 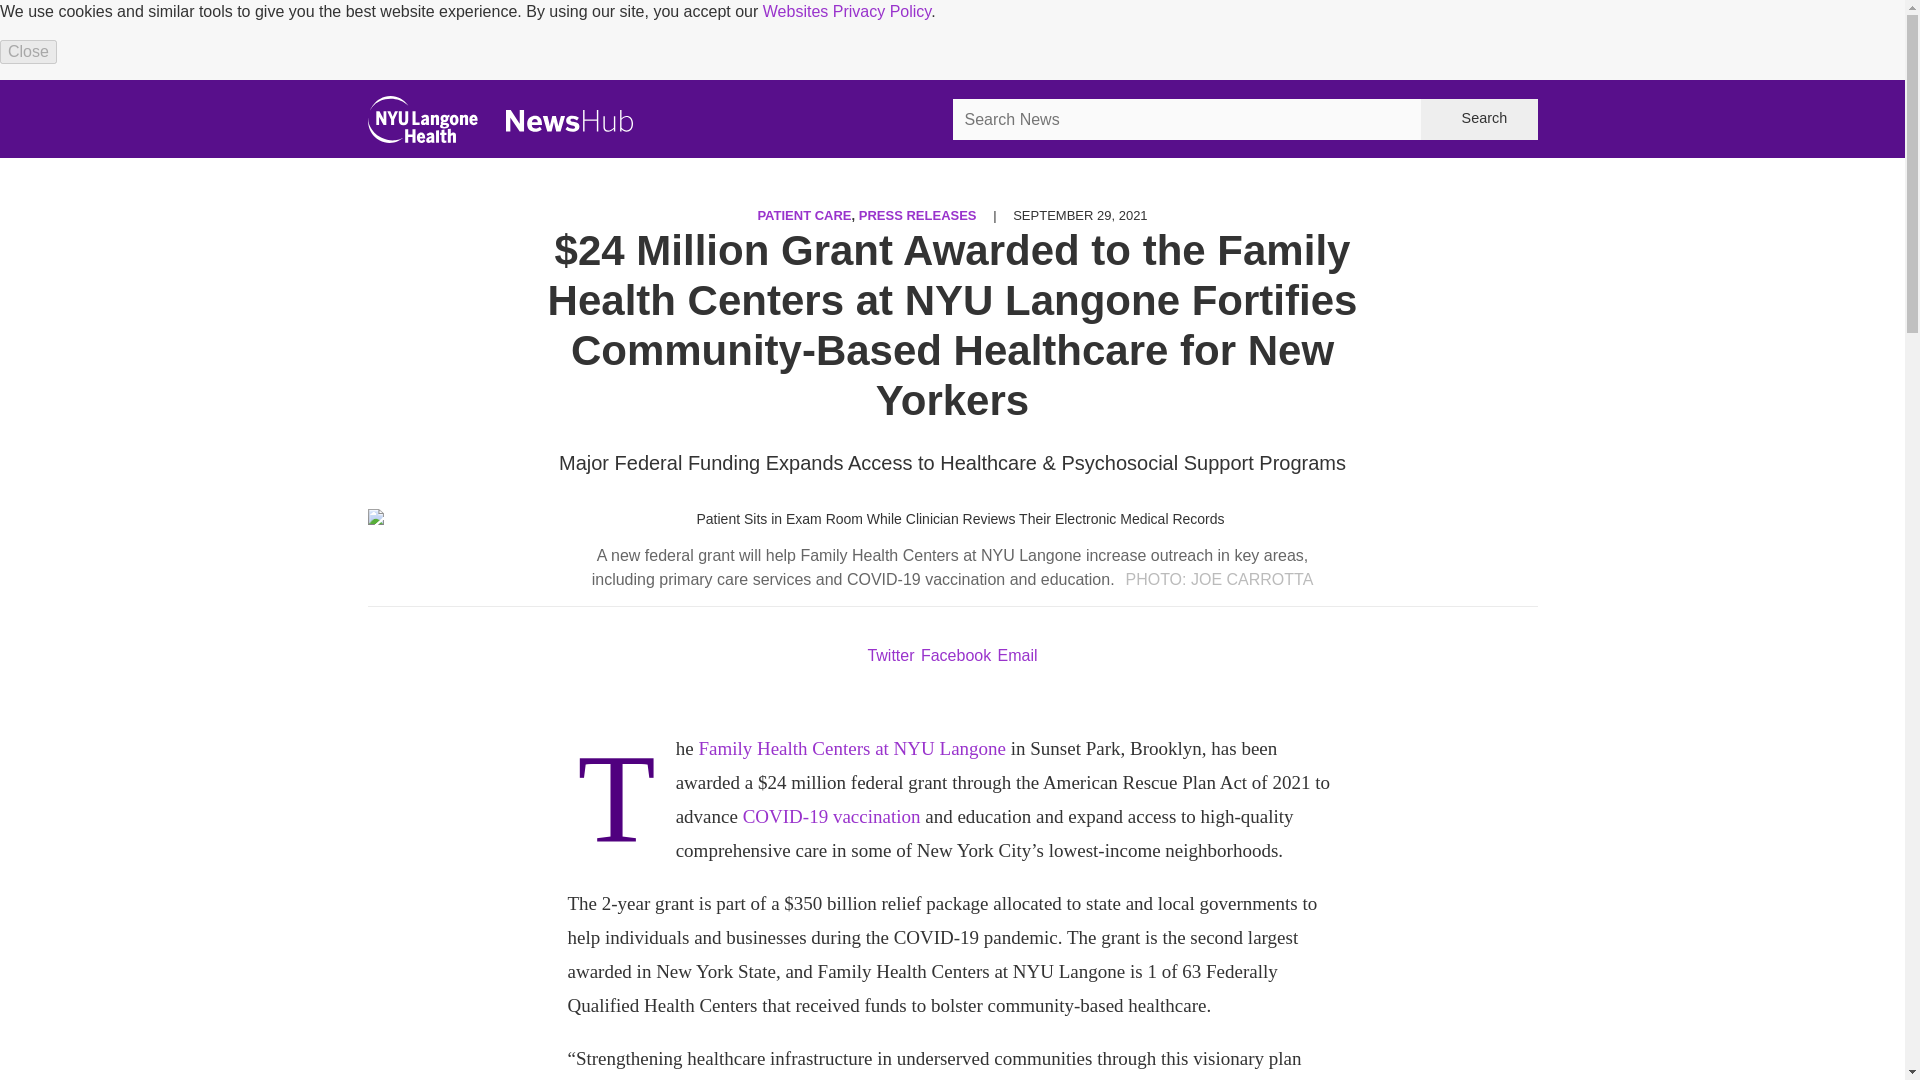 What do you see at coordinates (1018, 655) in the screenshot?
I see `Email` at bounding box center [1018, 655].